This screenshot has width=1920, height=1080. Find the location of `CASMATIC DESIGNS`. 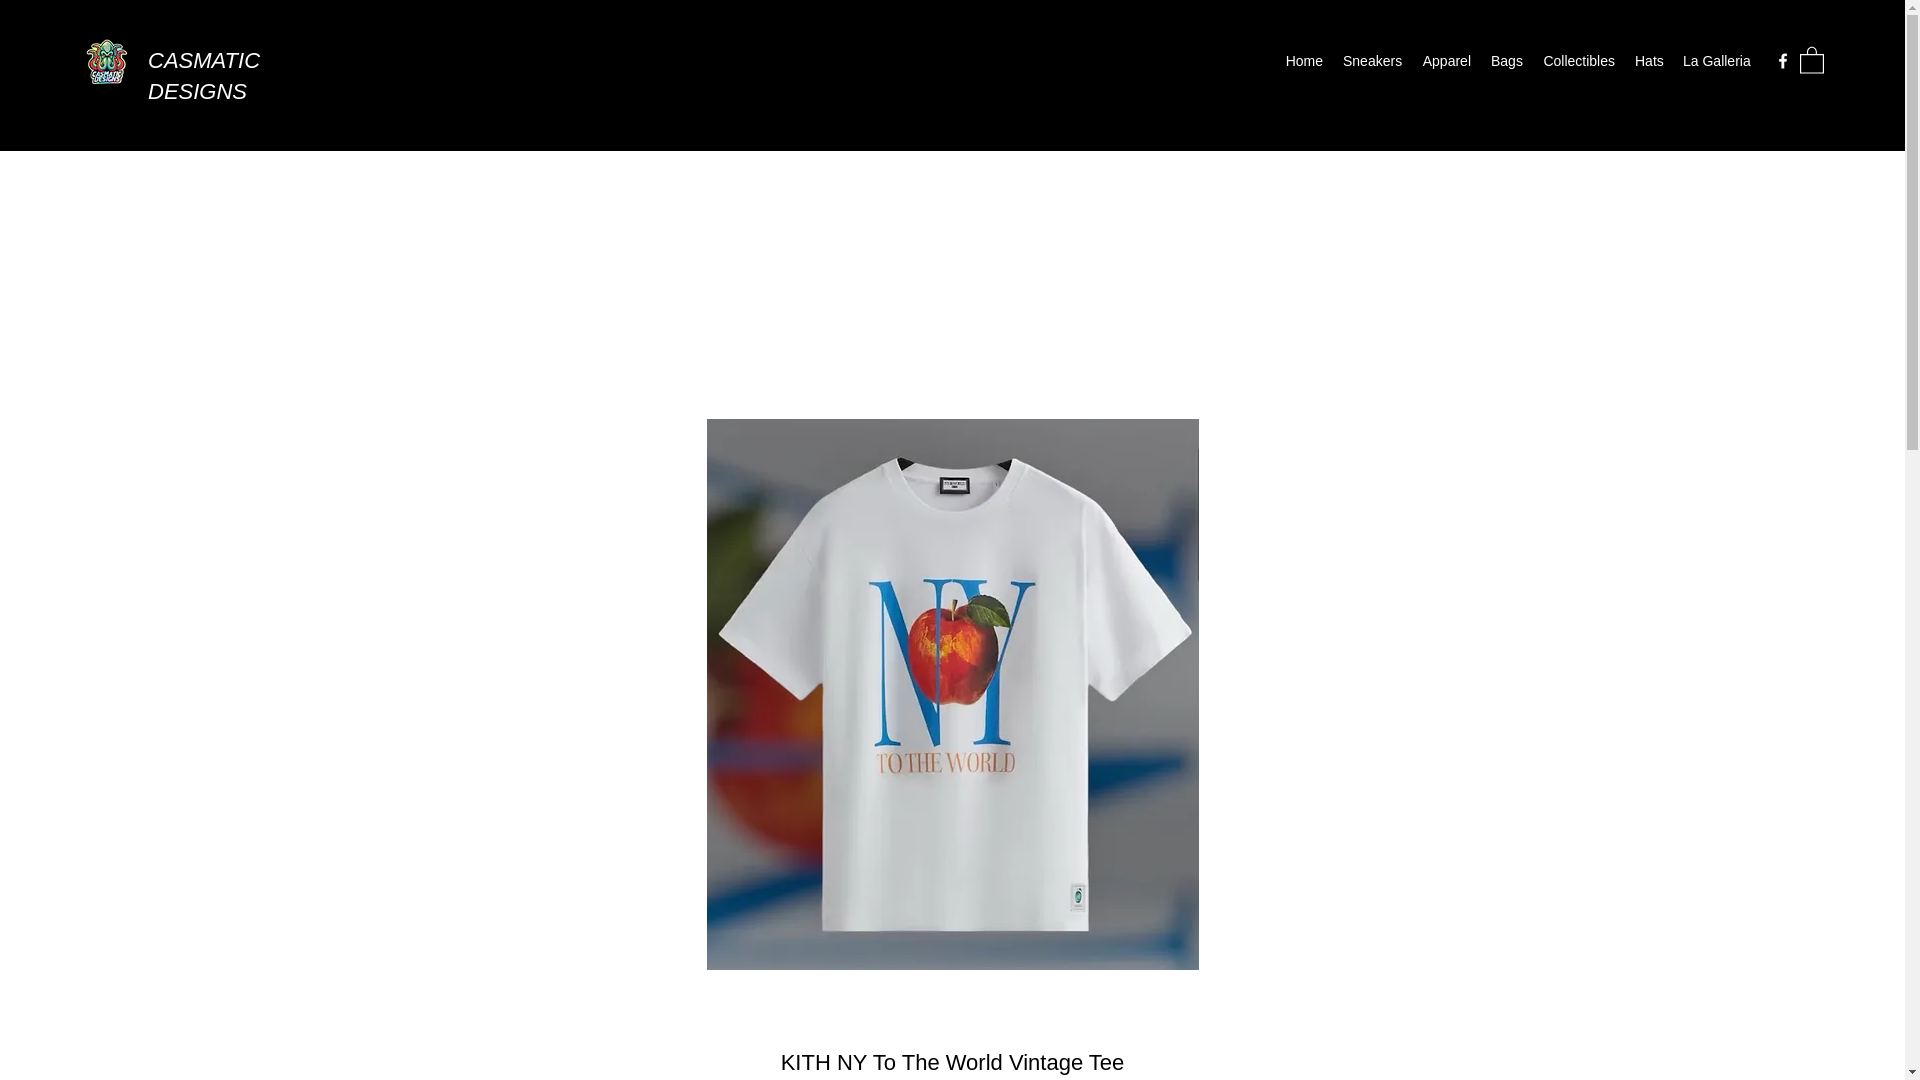

CASMATIC DESIGNS is located at coordinates (203, 75).